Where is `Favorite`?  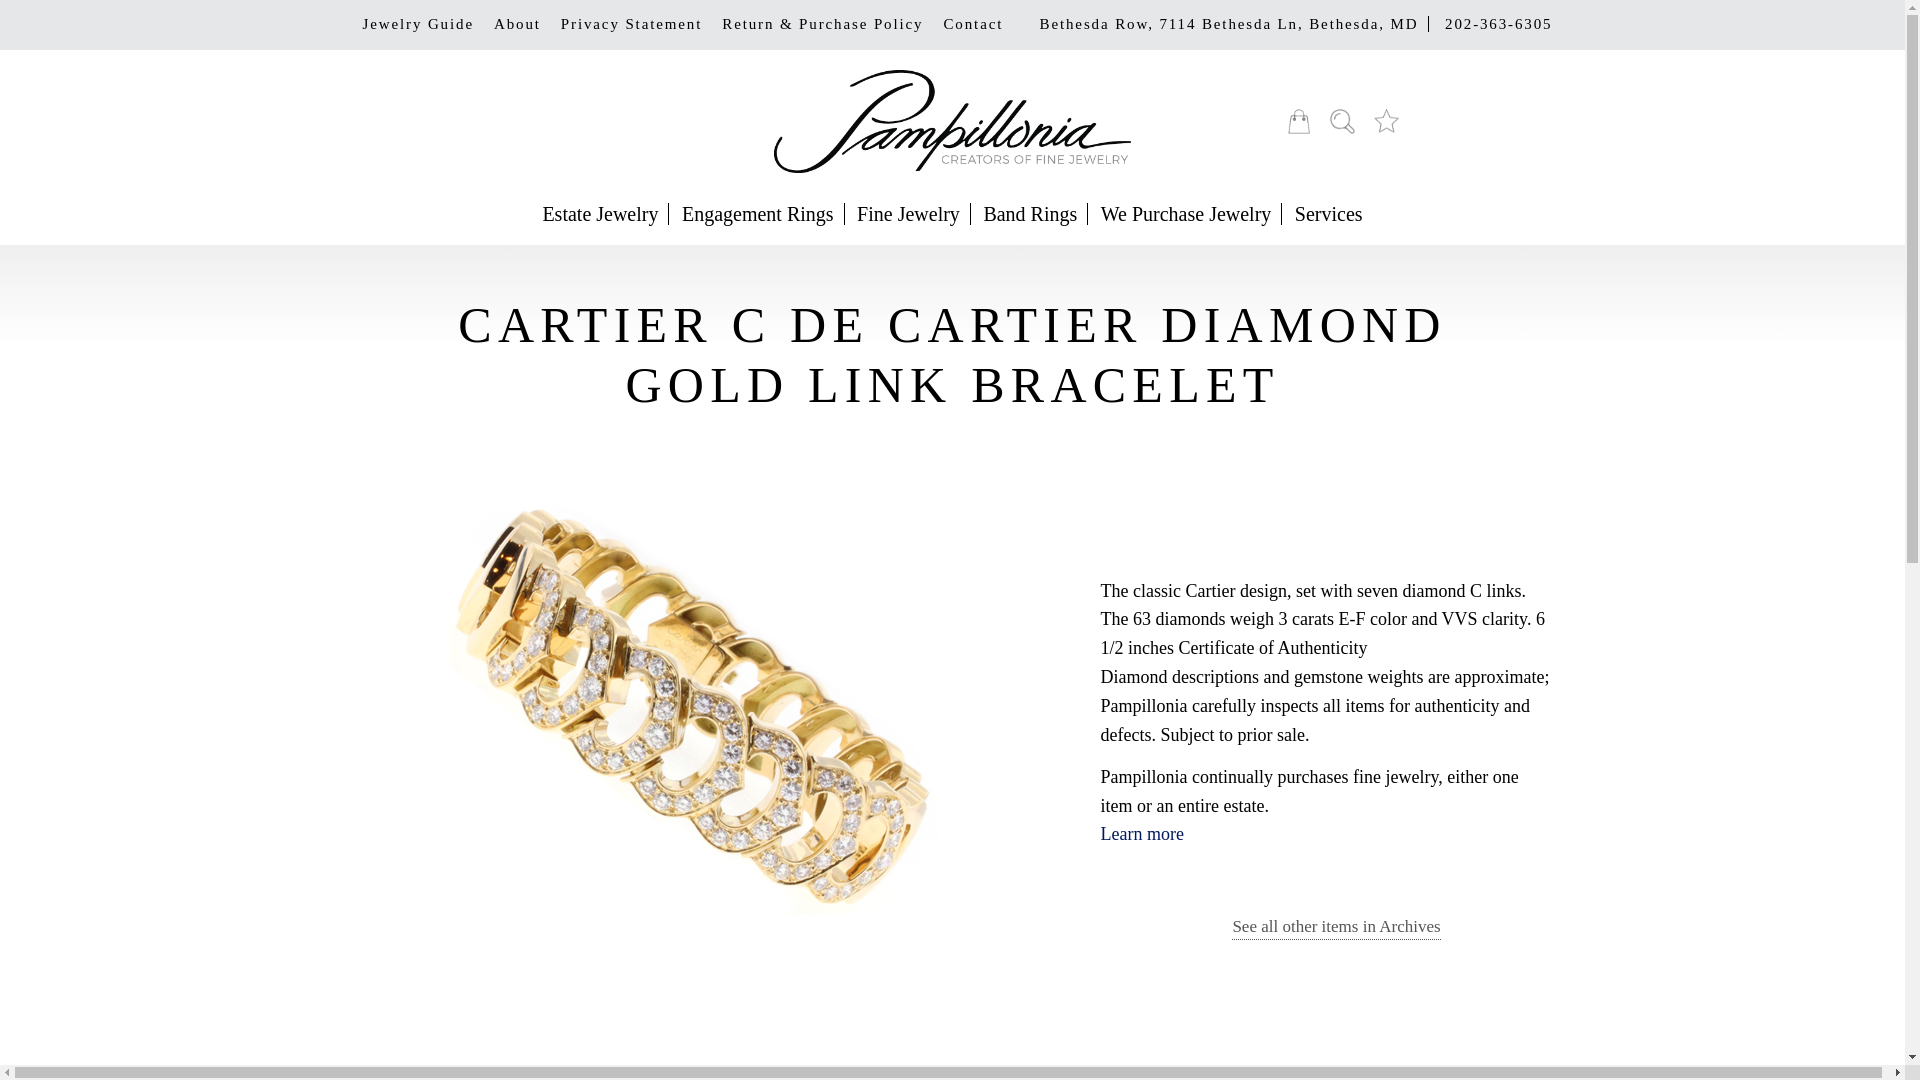 Favorite is located at coordinates (1386, 121).